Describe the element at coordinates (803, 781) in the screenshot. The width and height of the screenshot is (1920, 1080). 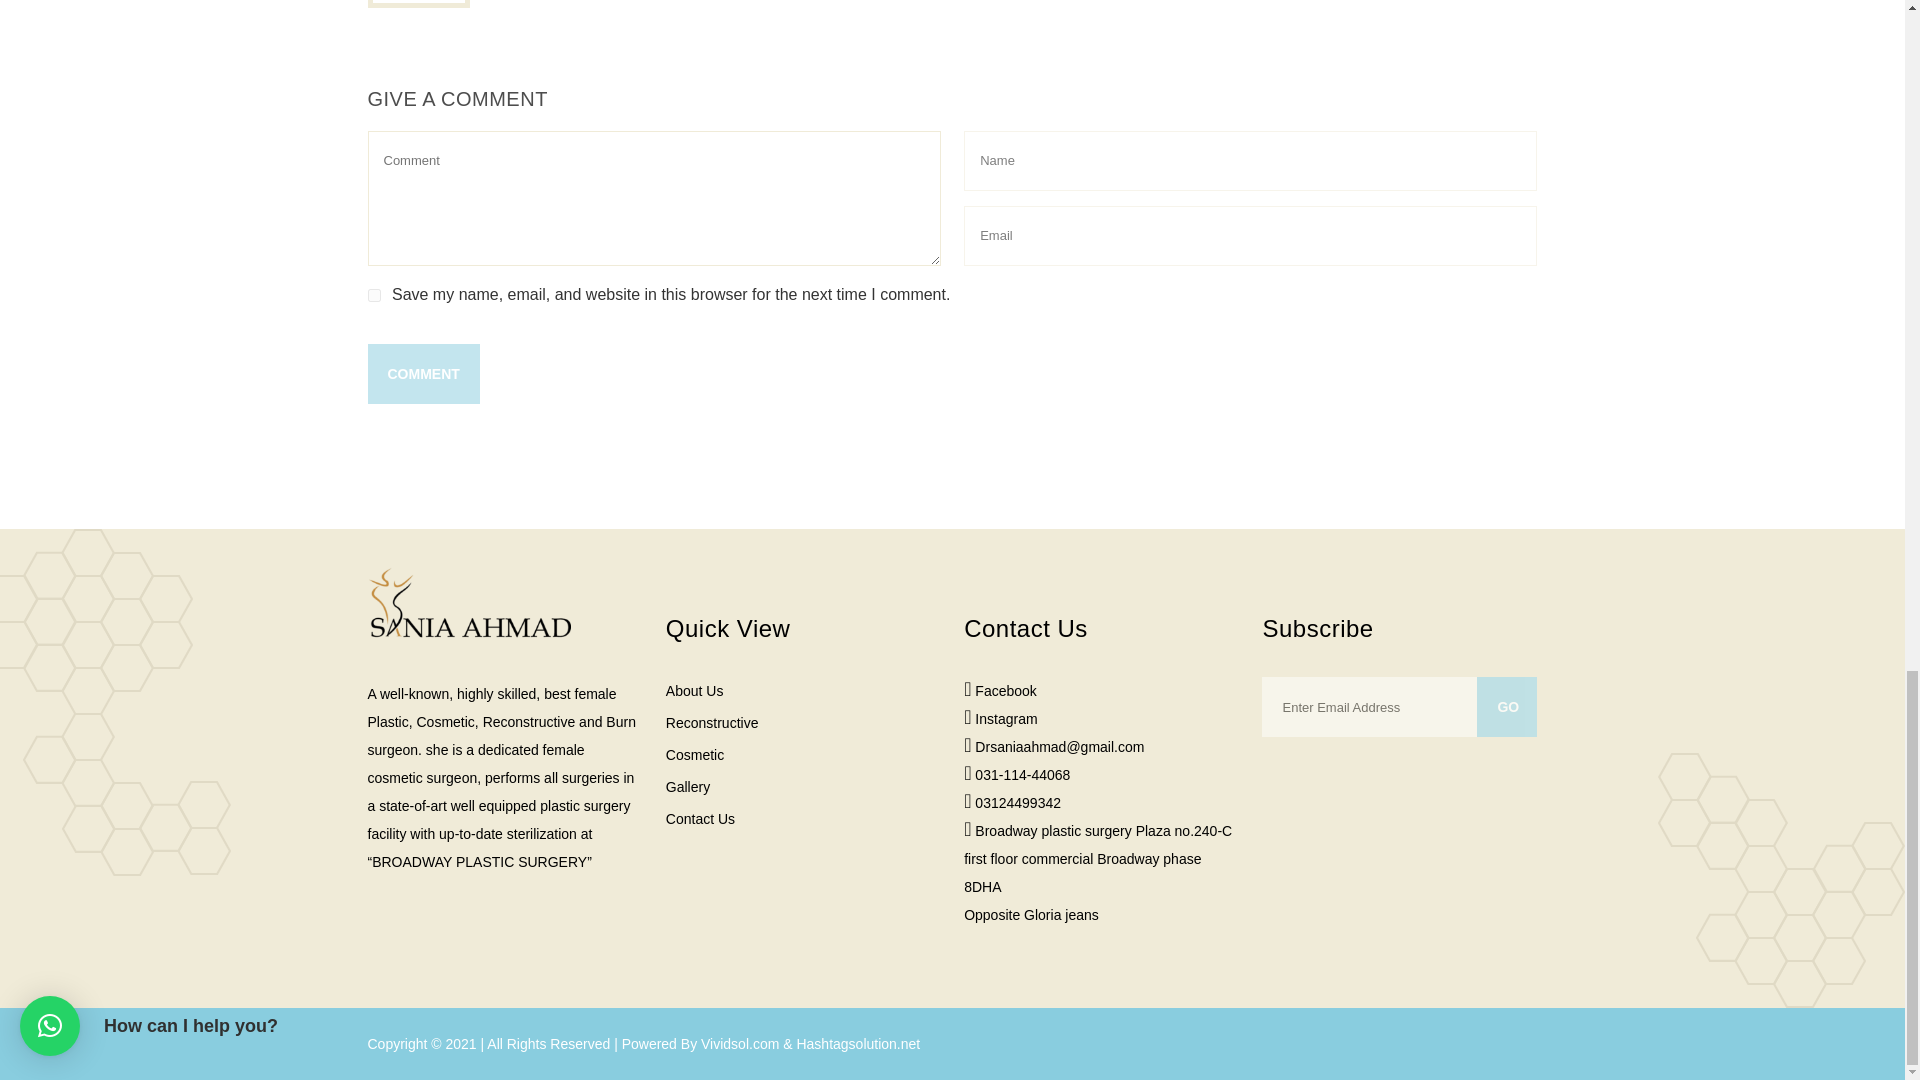
I see `Gallery` at that location.